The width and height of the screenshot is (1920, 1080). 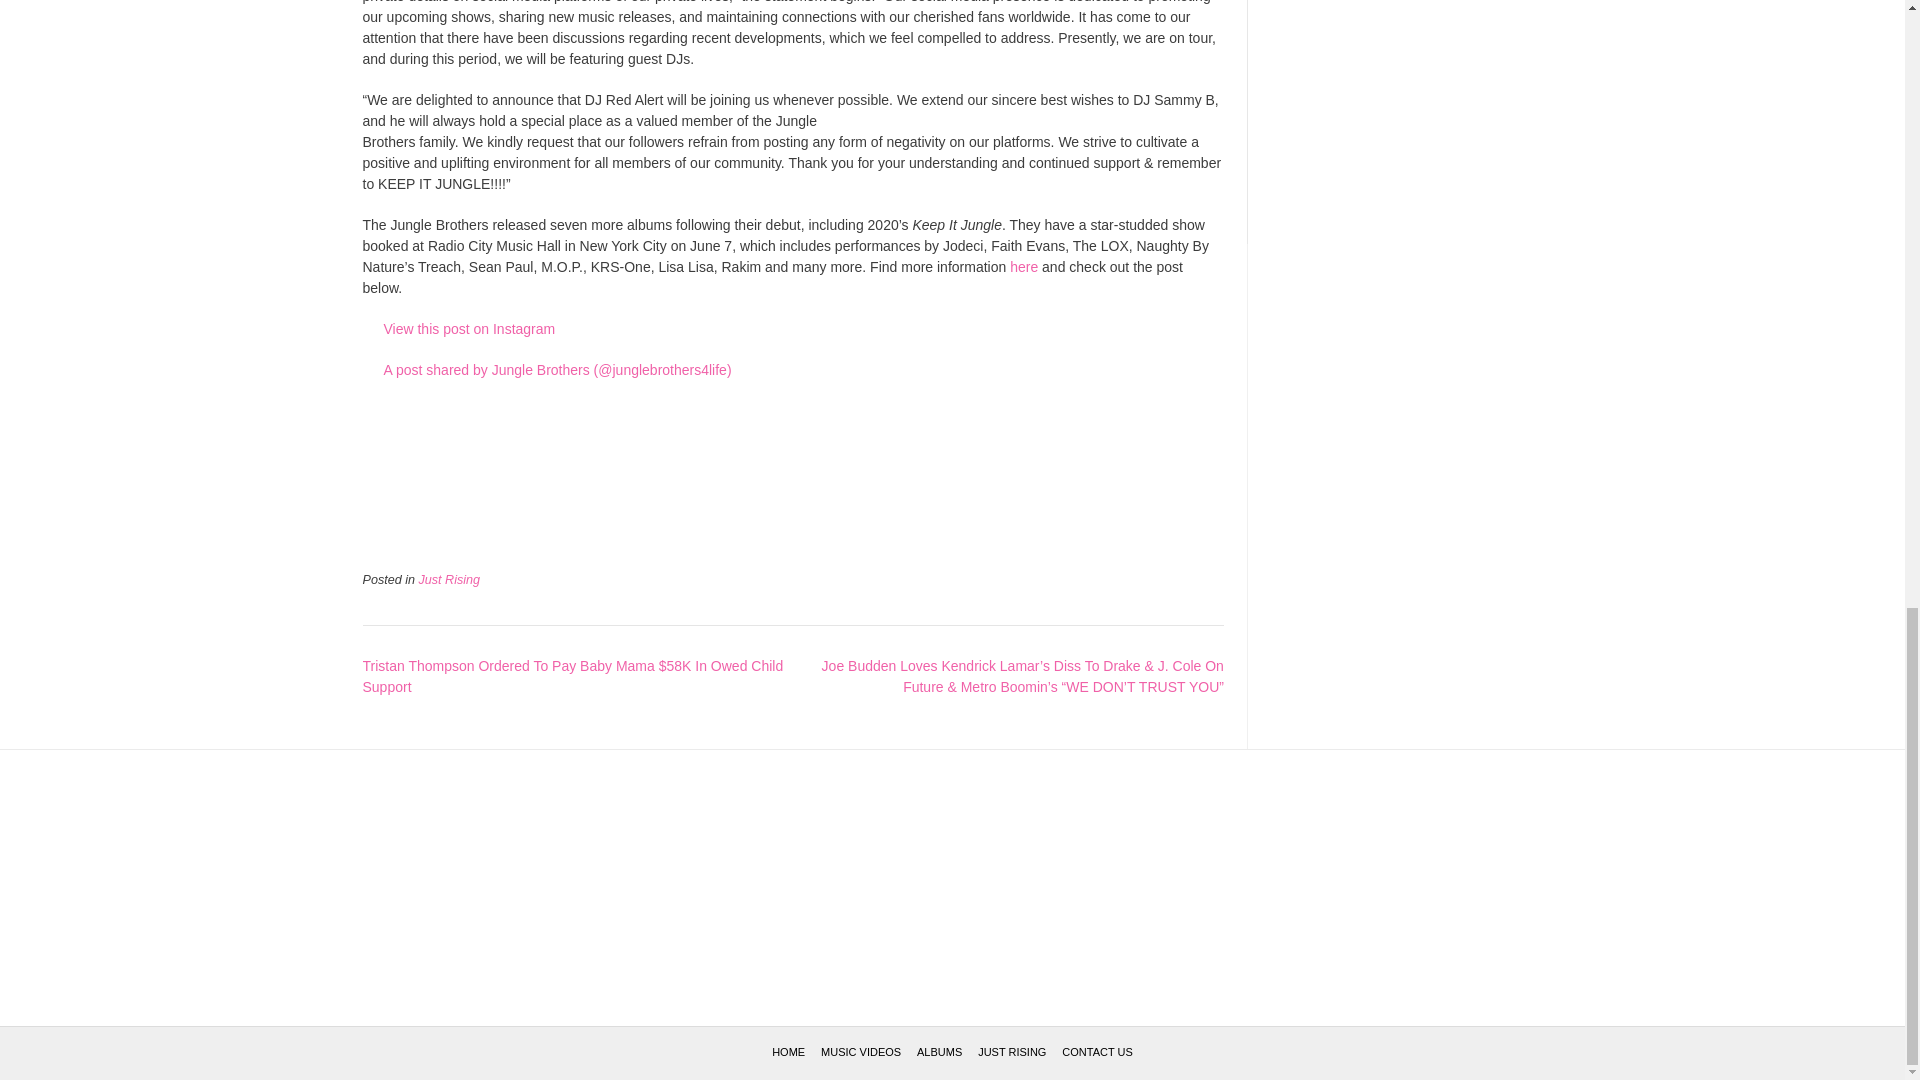 I want to click on CONTACT US, so click(x=1096, y=1052).